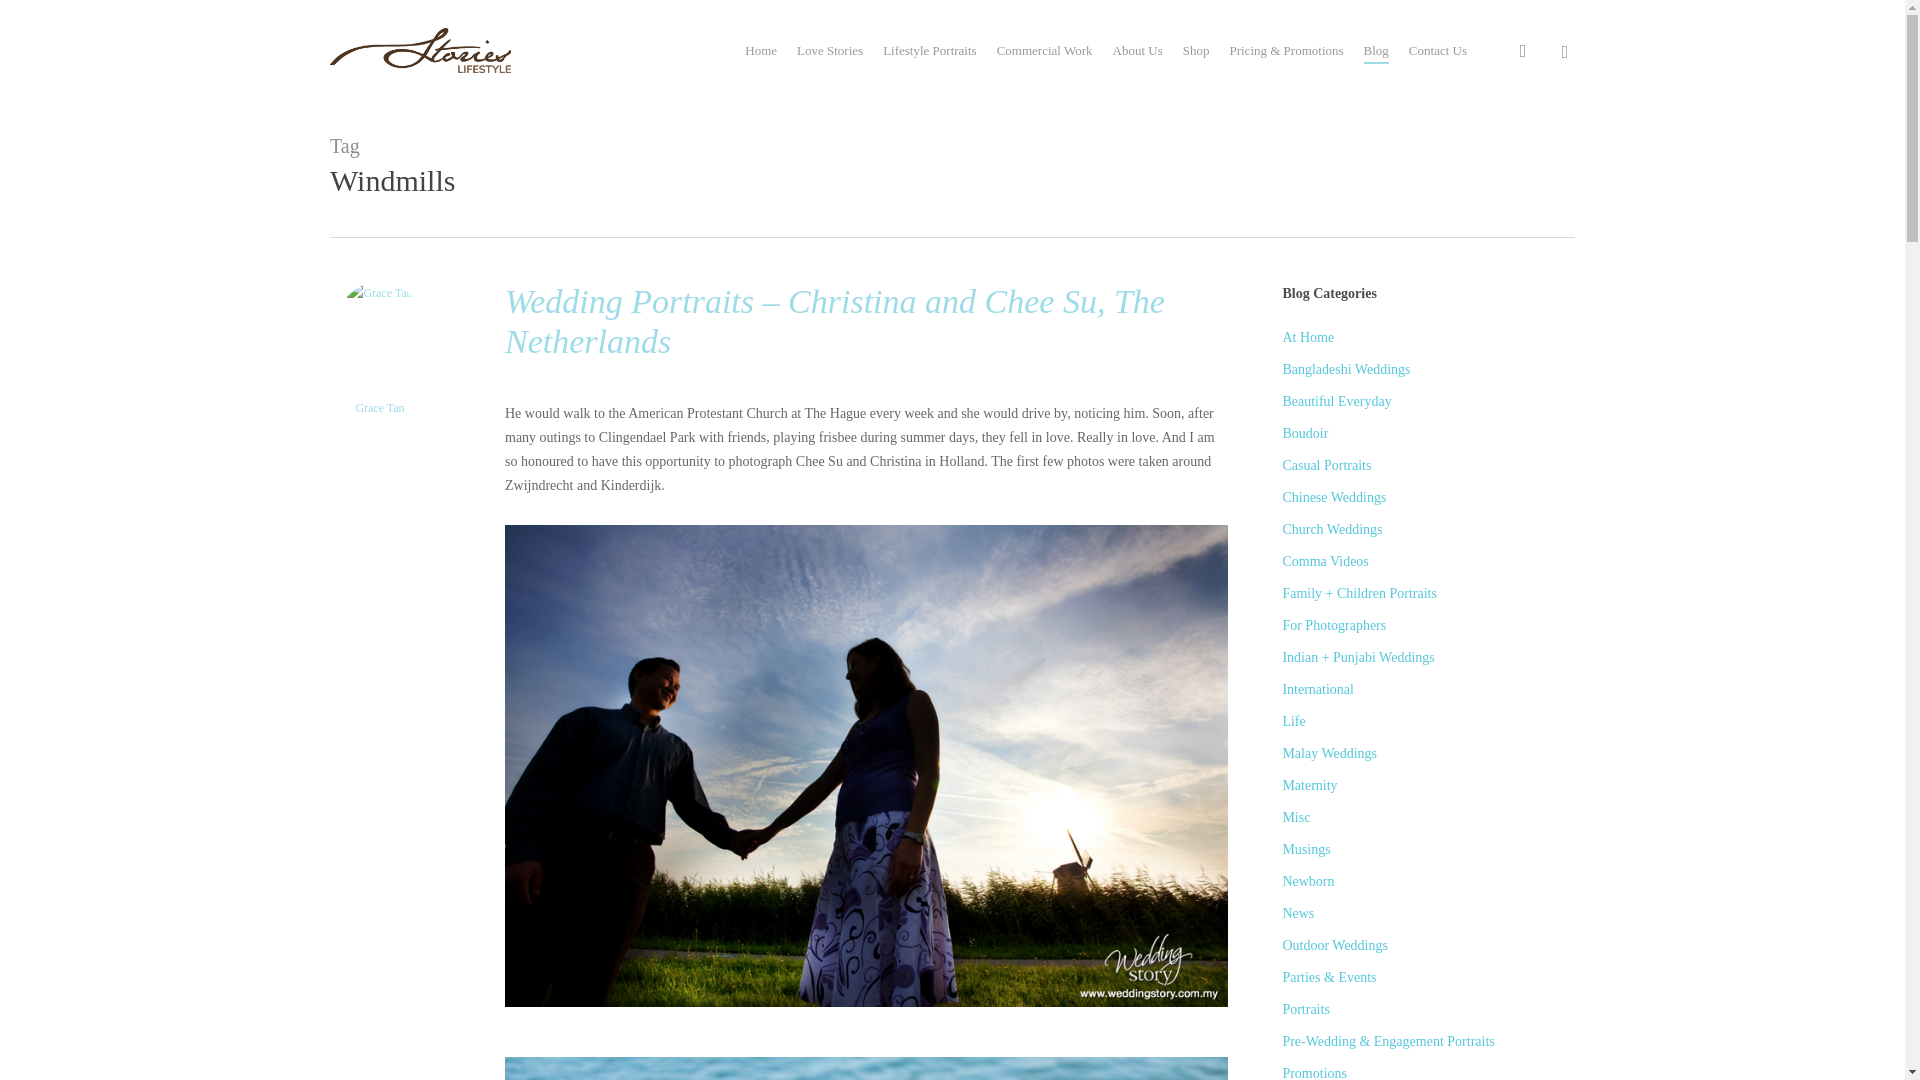  What do you see at coordinates (1428, 401) in the screenshot?
I see `Beautiful Everyday` at bounding box center [1428, 401].